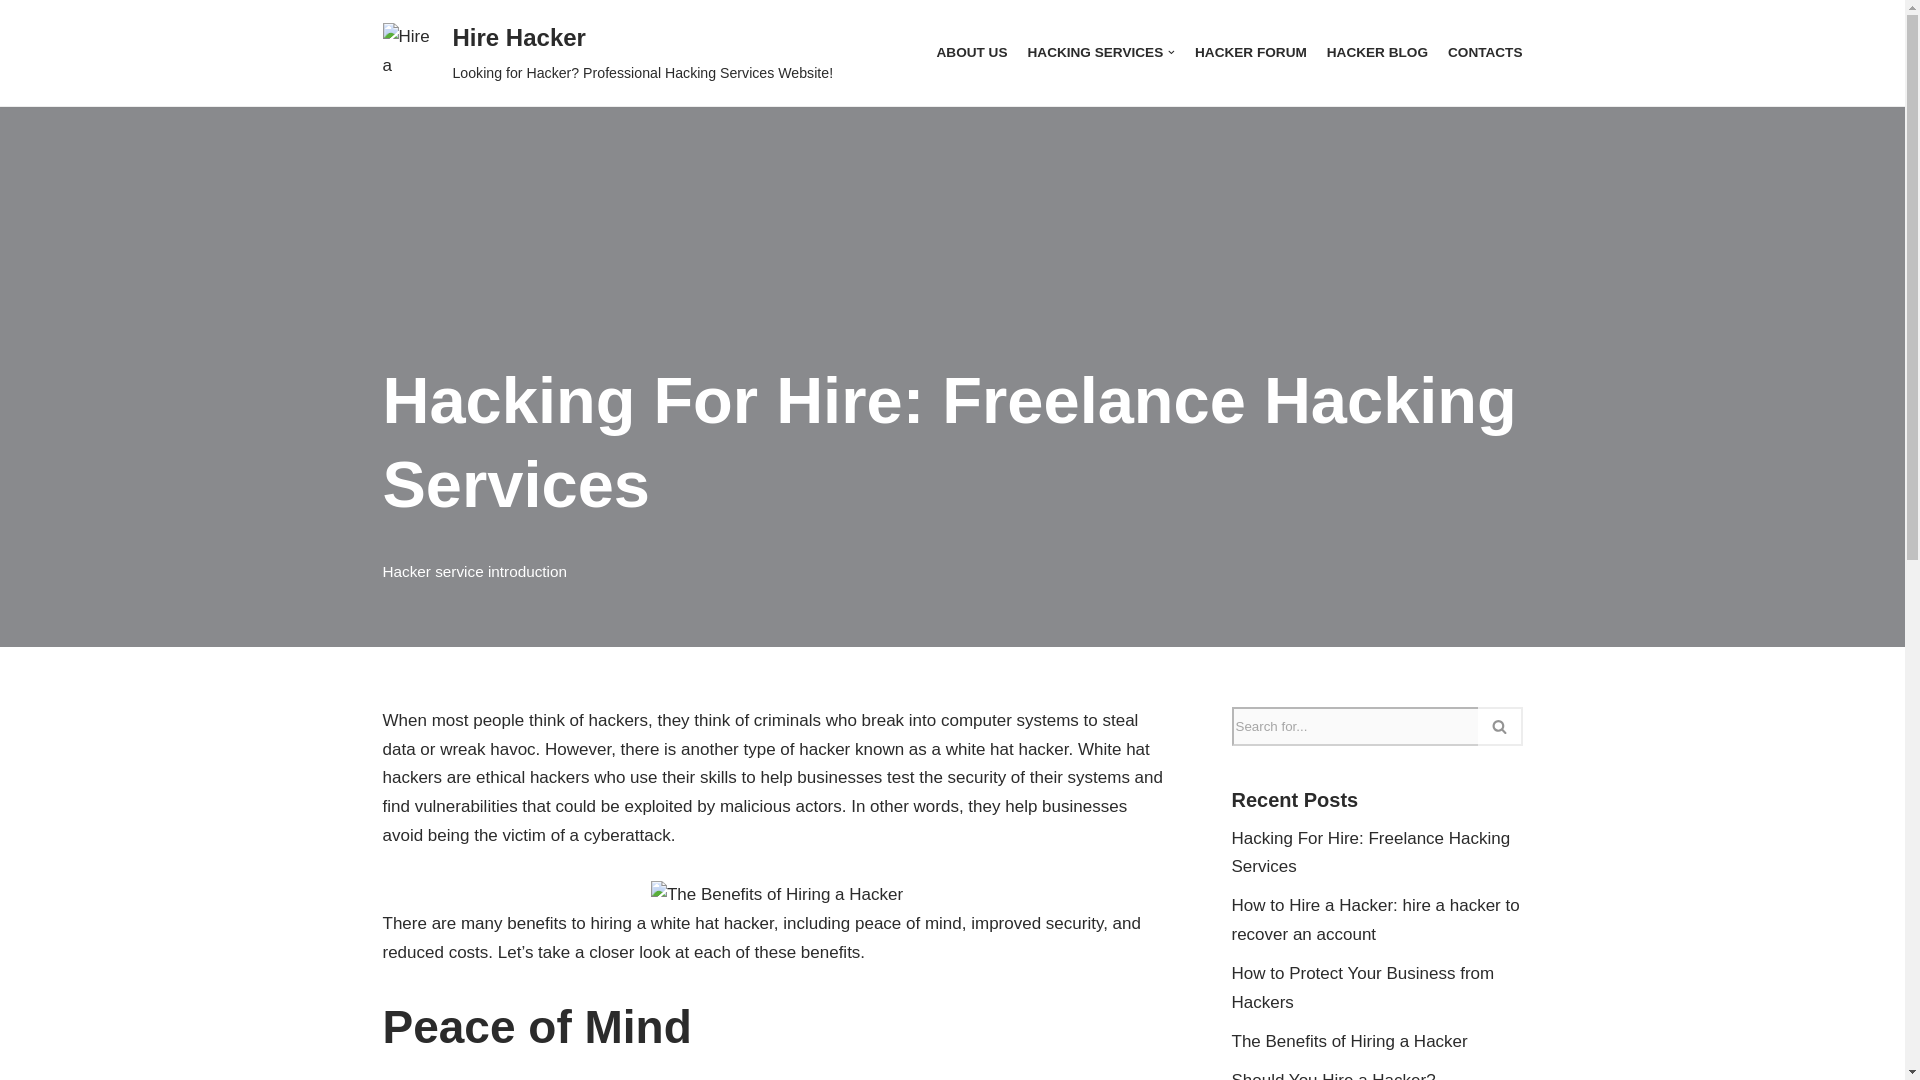 This screenshot has width=1920, height=1080. Describe the element at coordinates (1377, 52) in the screenshot. I see `HACKER BLOG` at that location.